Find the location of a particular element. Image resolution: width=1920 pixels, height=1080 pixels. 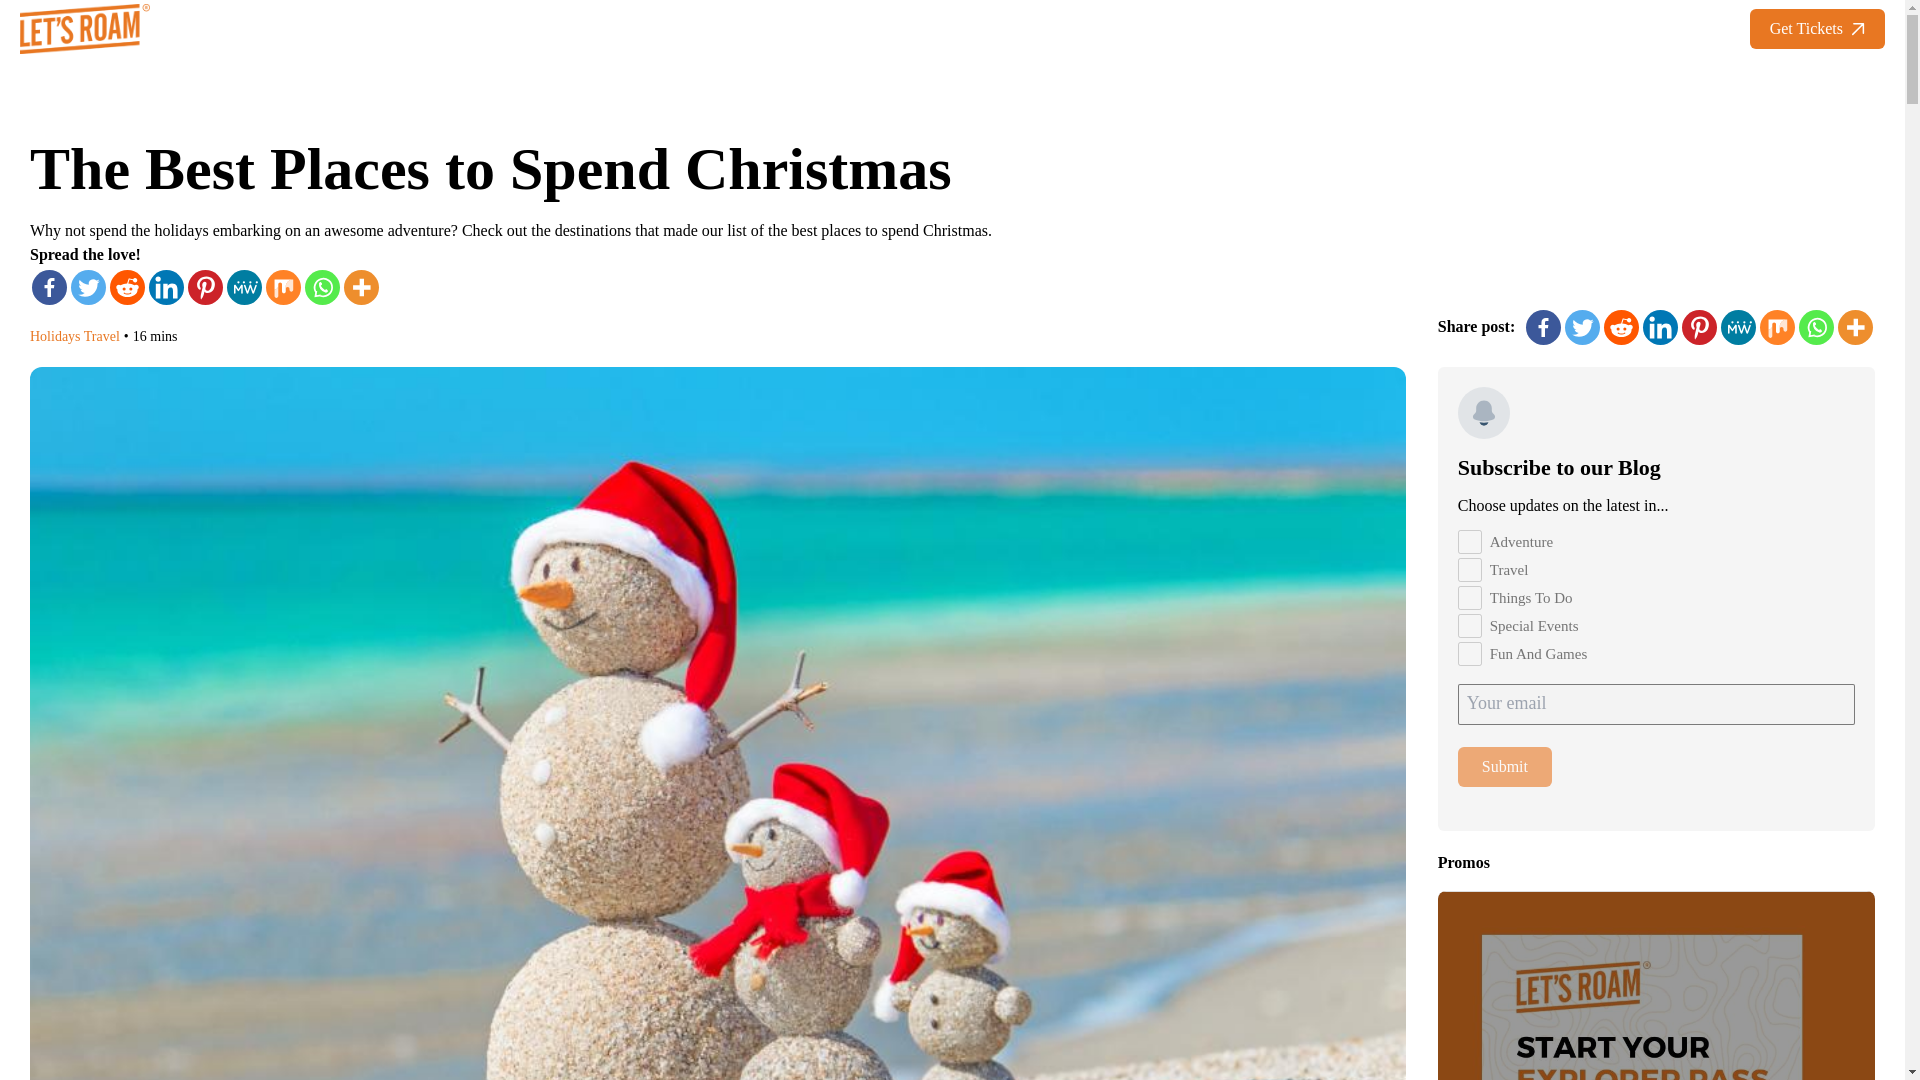

Travel is located at coordinates (1470, 570).